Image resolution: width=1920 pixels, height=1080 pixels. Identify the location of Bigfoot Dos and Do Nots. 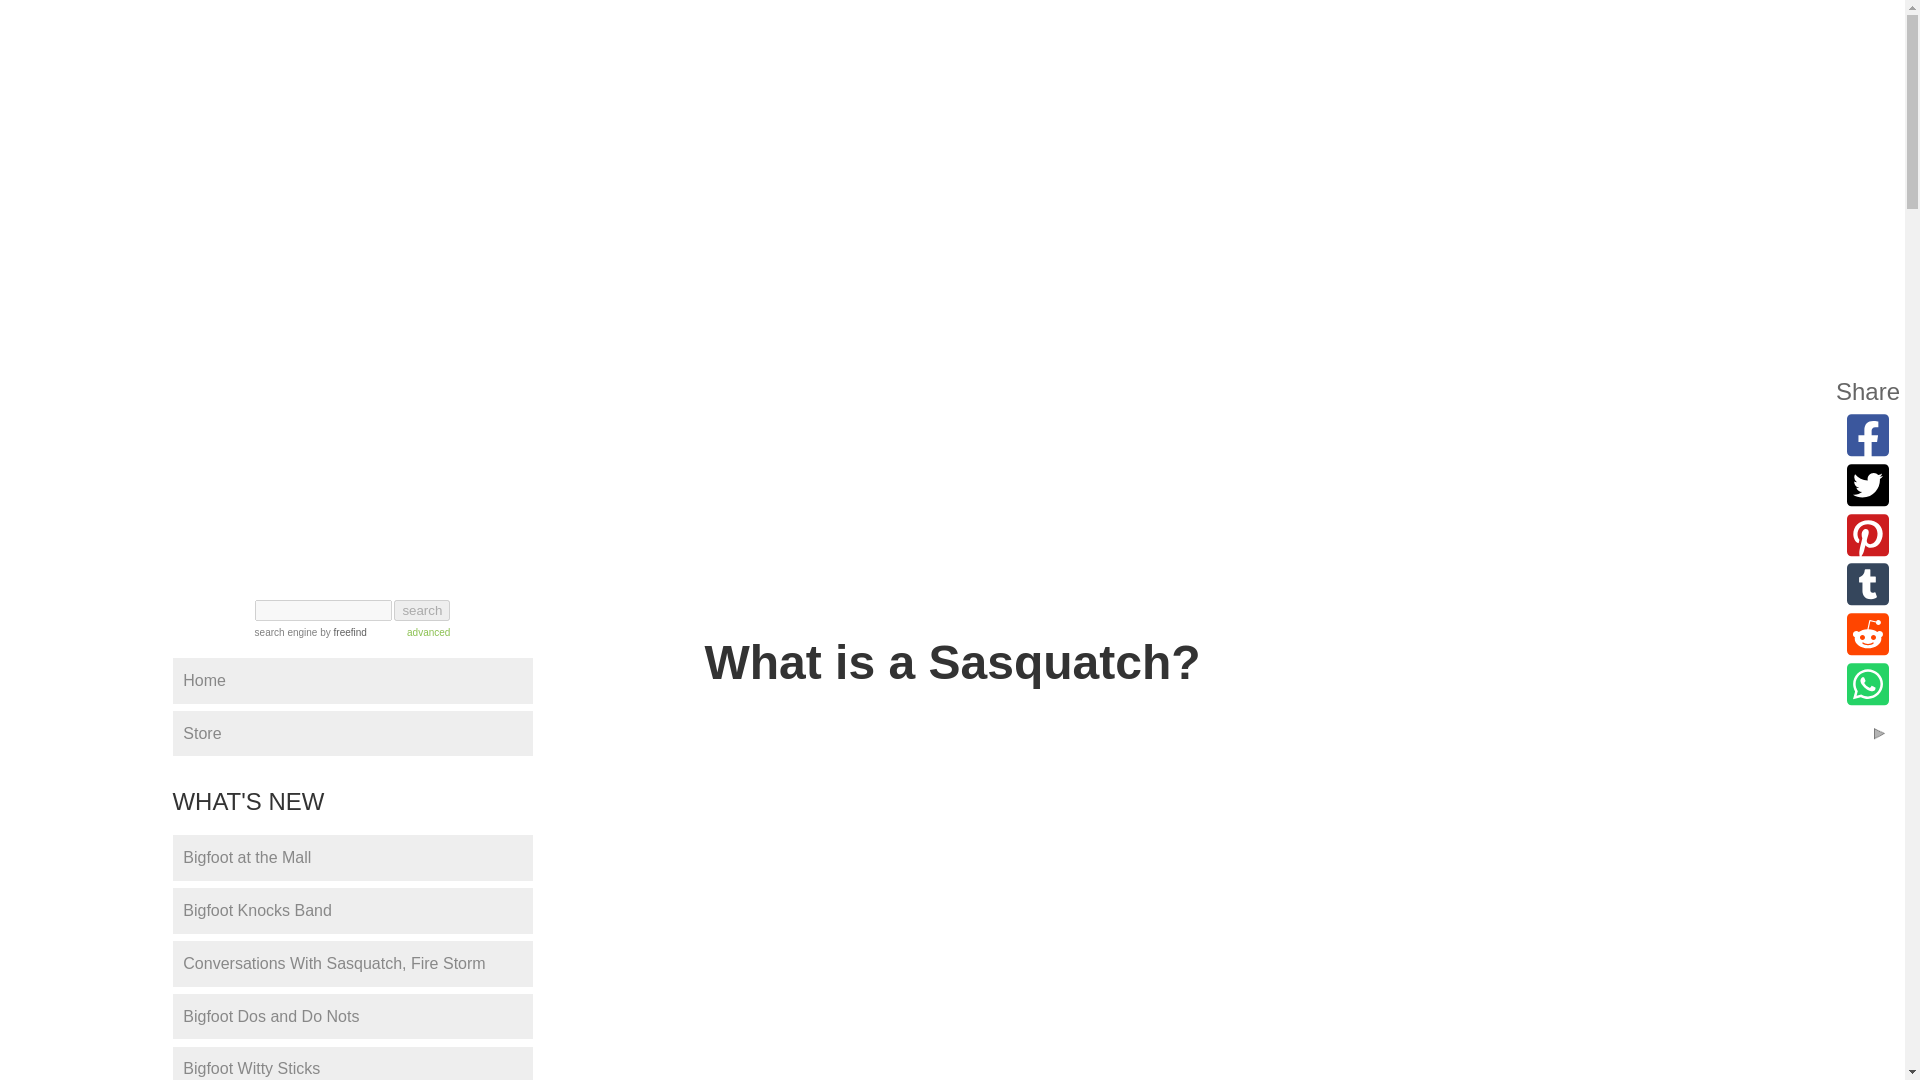
(352, 1016).